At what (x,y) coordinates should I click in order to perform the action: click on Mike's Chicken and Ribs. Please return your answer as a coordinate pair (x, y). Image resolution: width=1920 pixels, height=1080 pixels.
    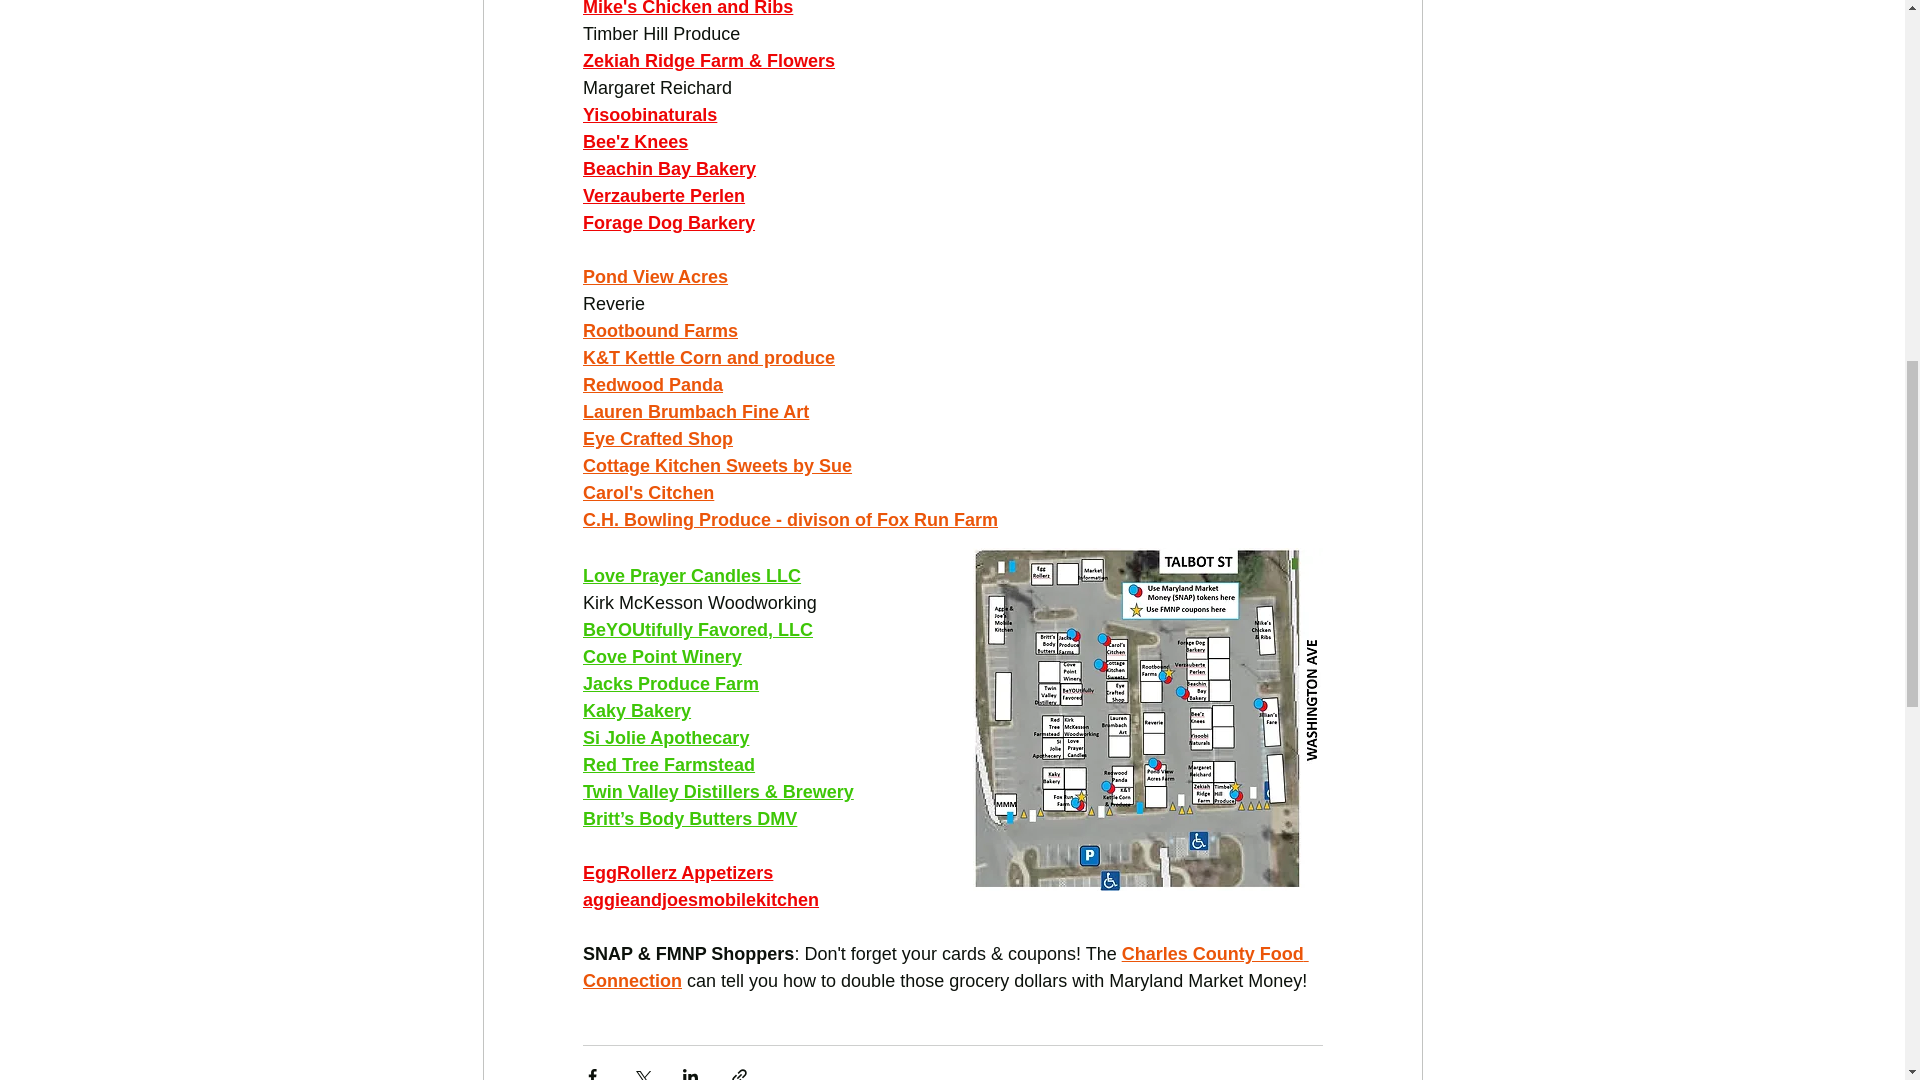
    Looking at the image, I should click on (686, 8).